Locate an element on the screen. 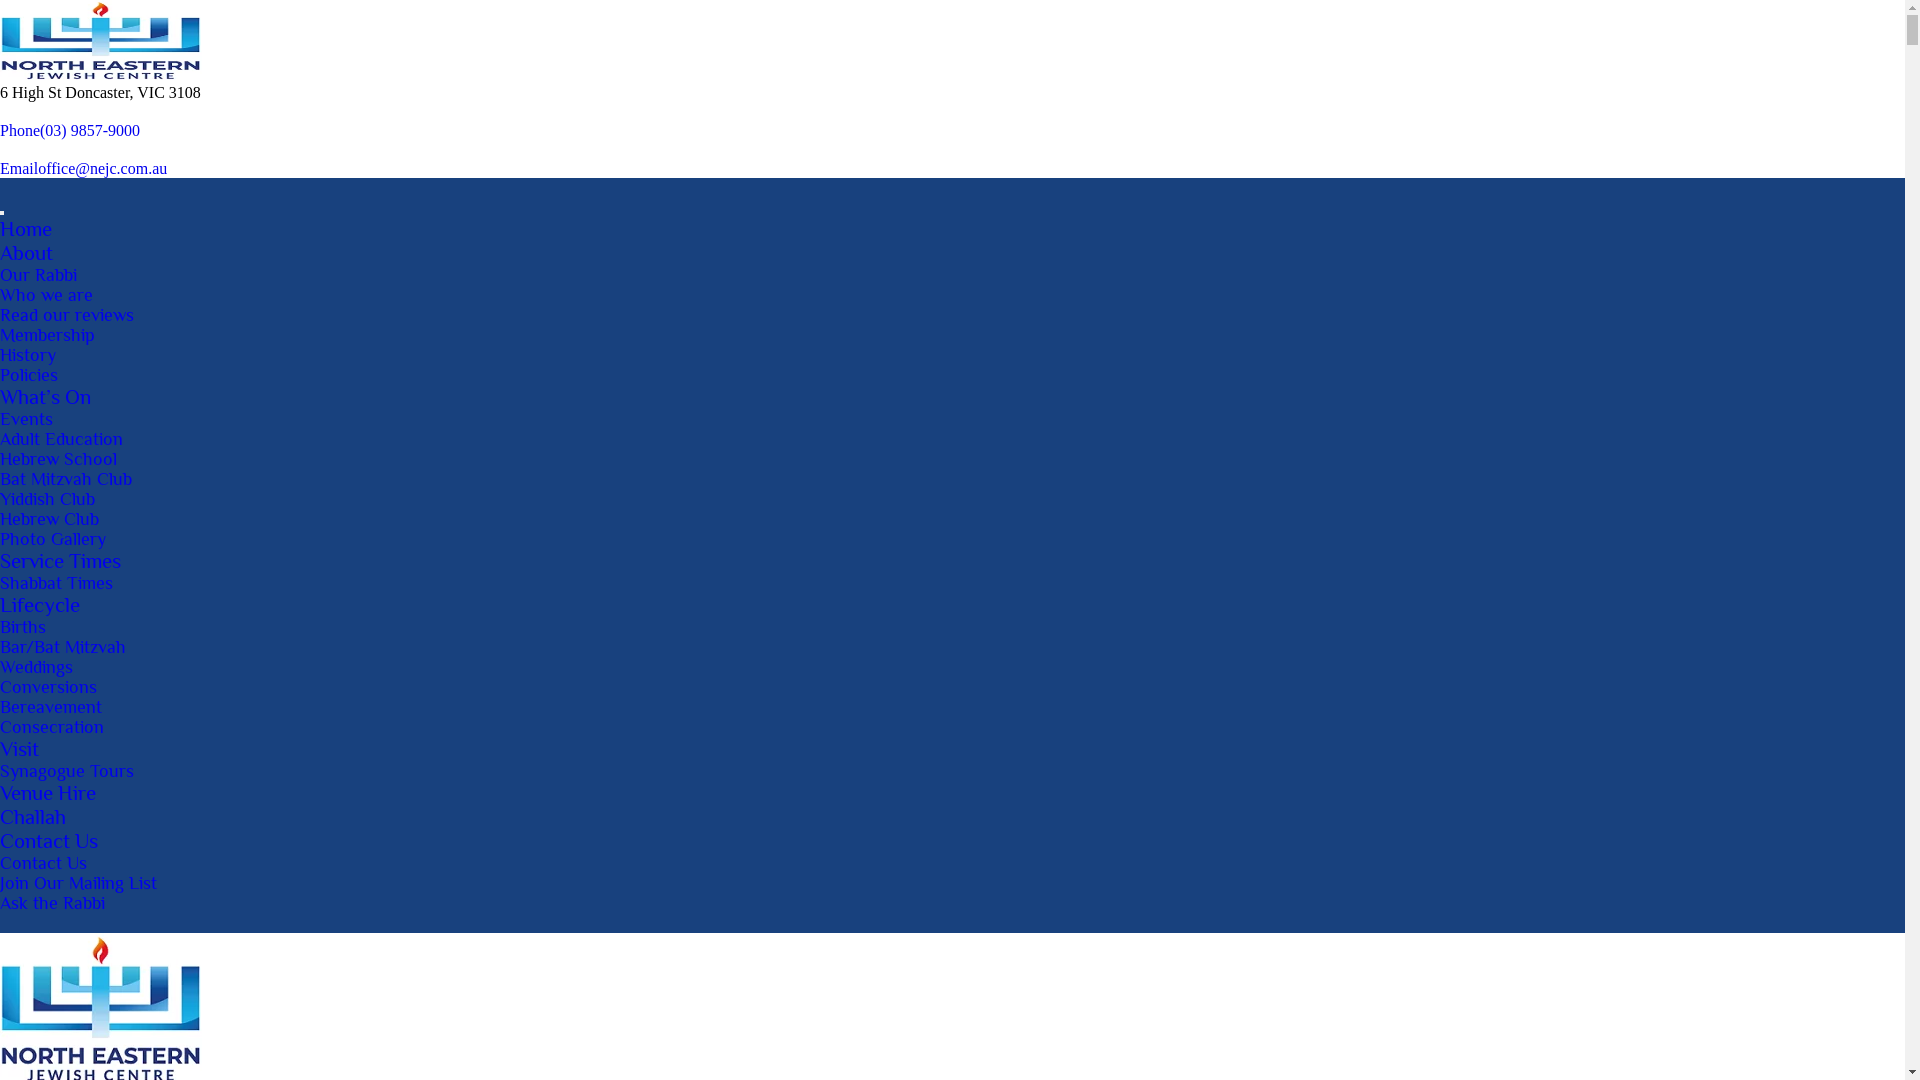  Who we are is located at coordinates (46, 295).